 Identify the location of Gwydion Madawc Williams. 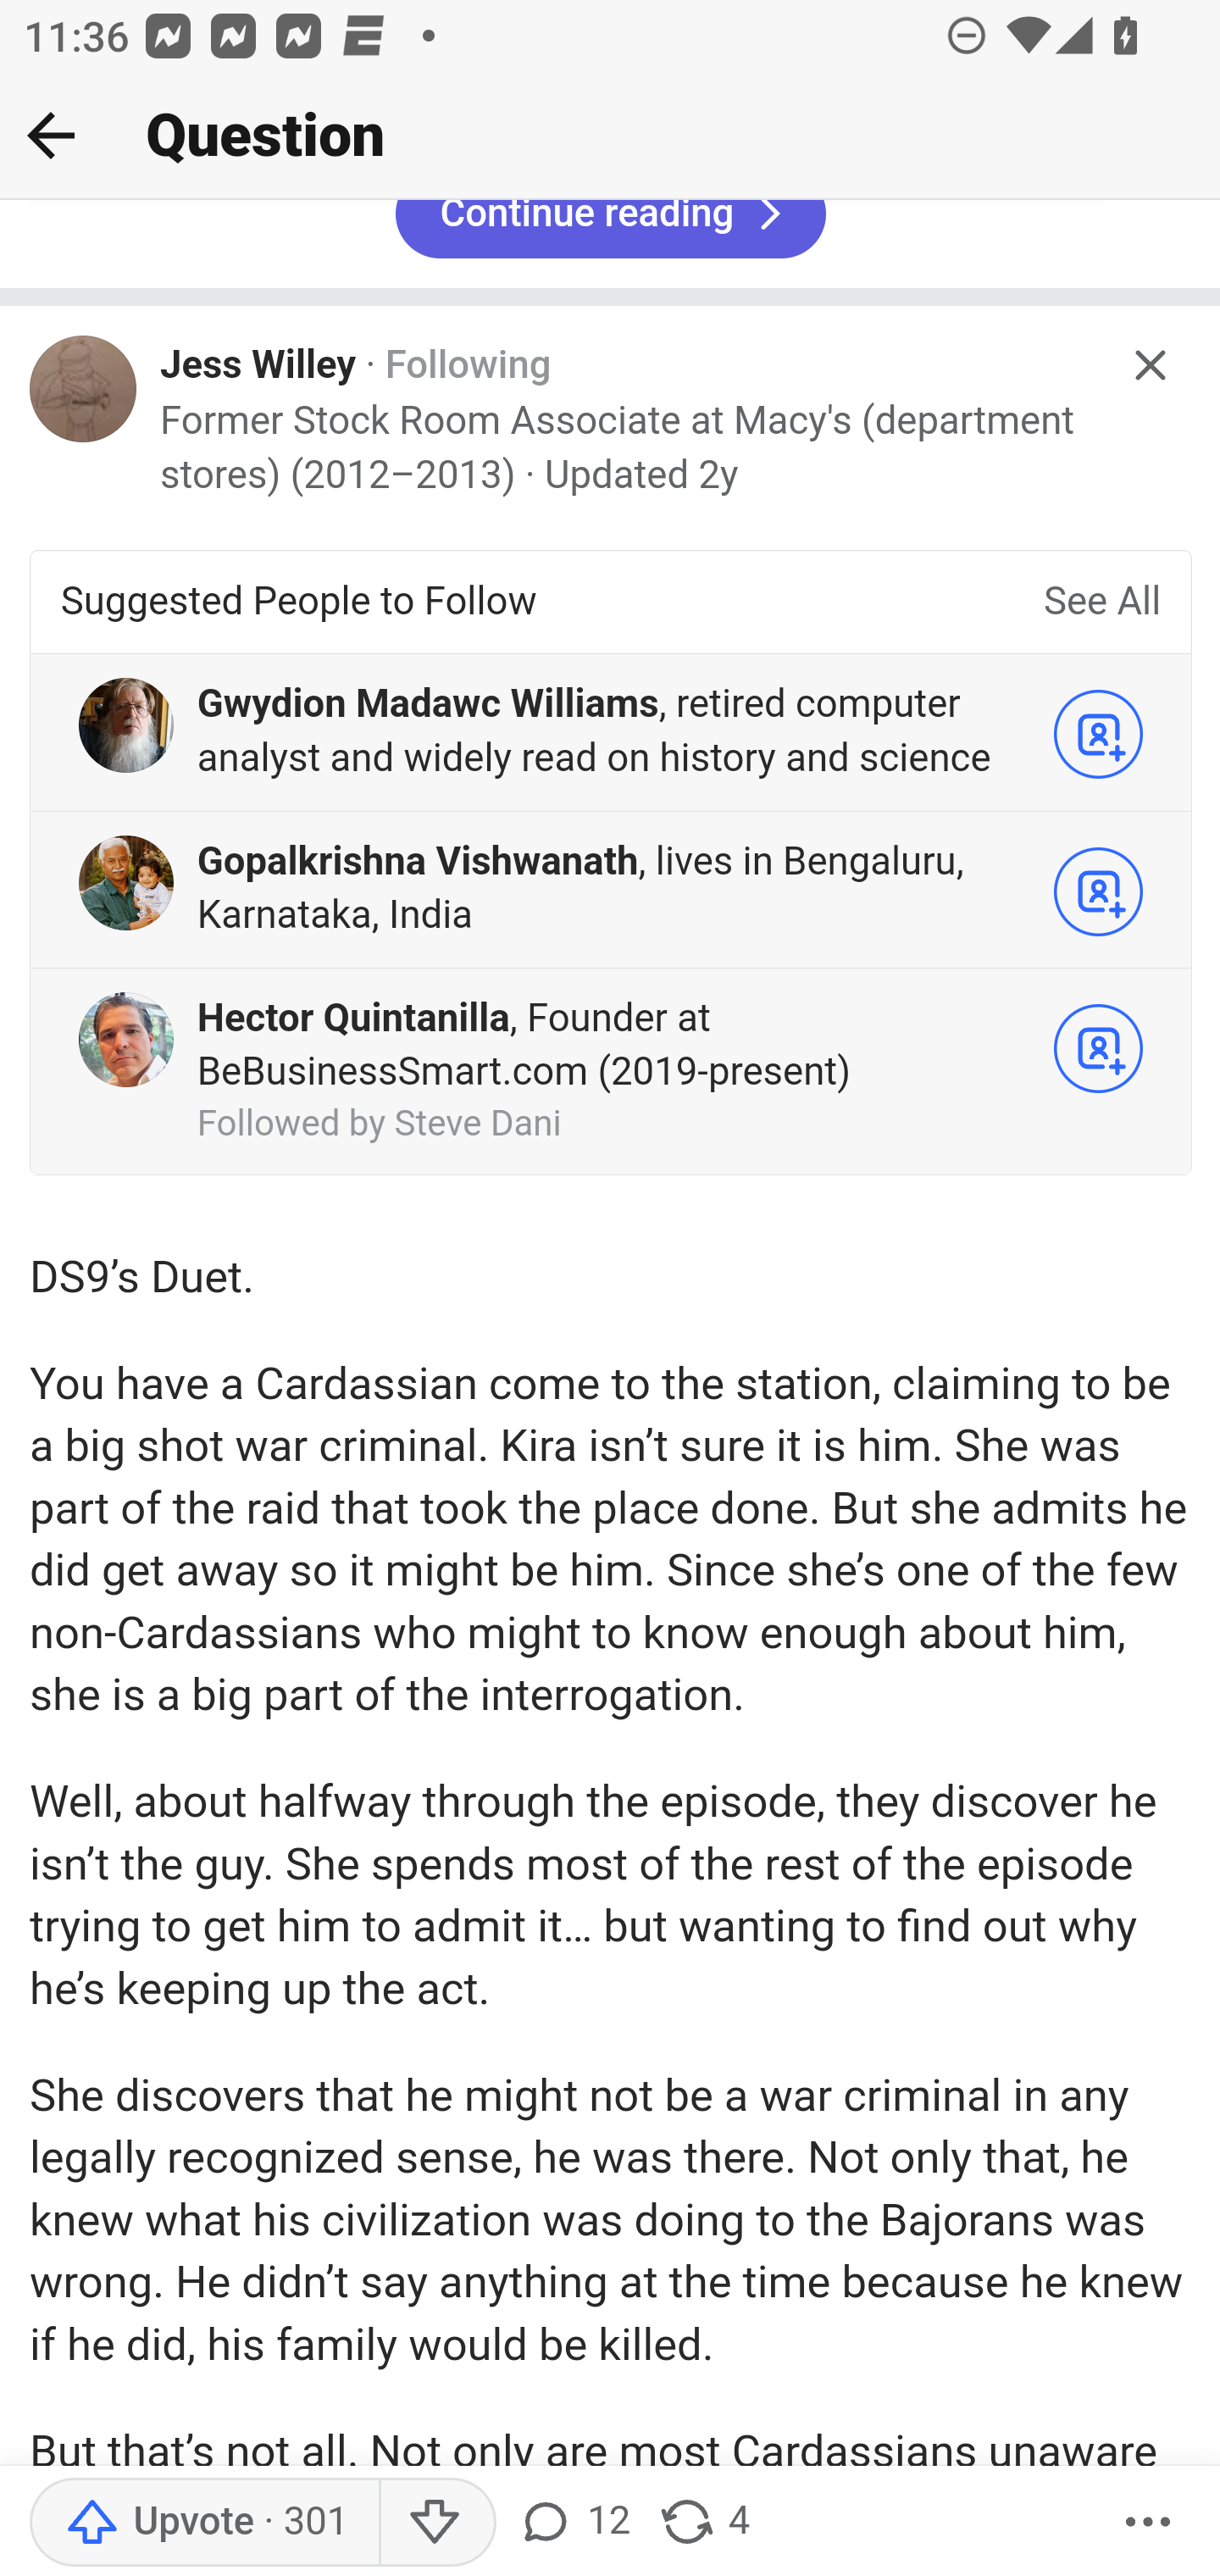
(428, 707).